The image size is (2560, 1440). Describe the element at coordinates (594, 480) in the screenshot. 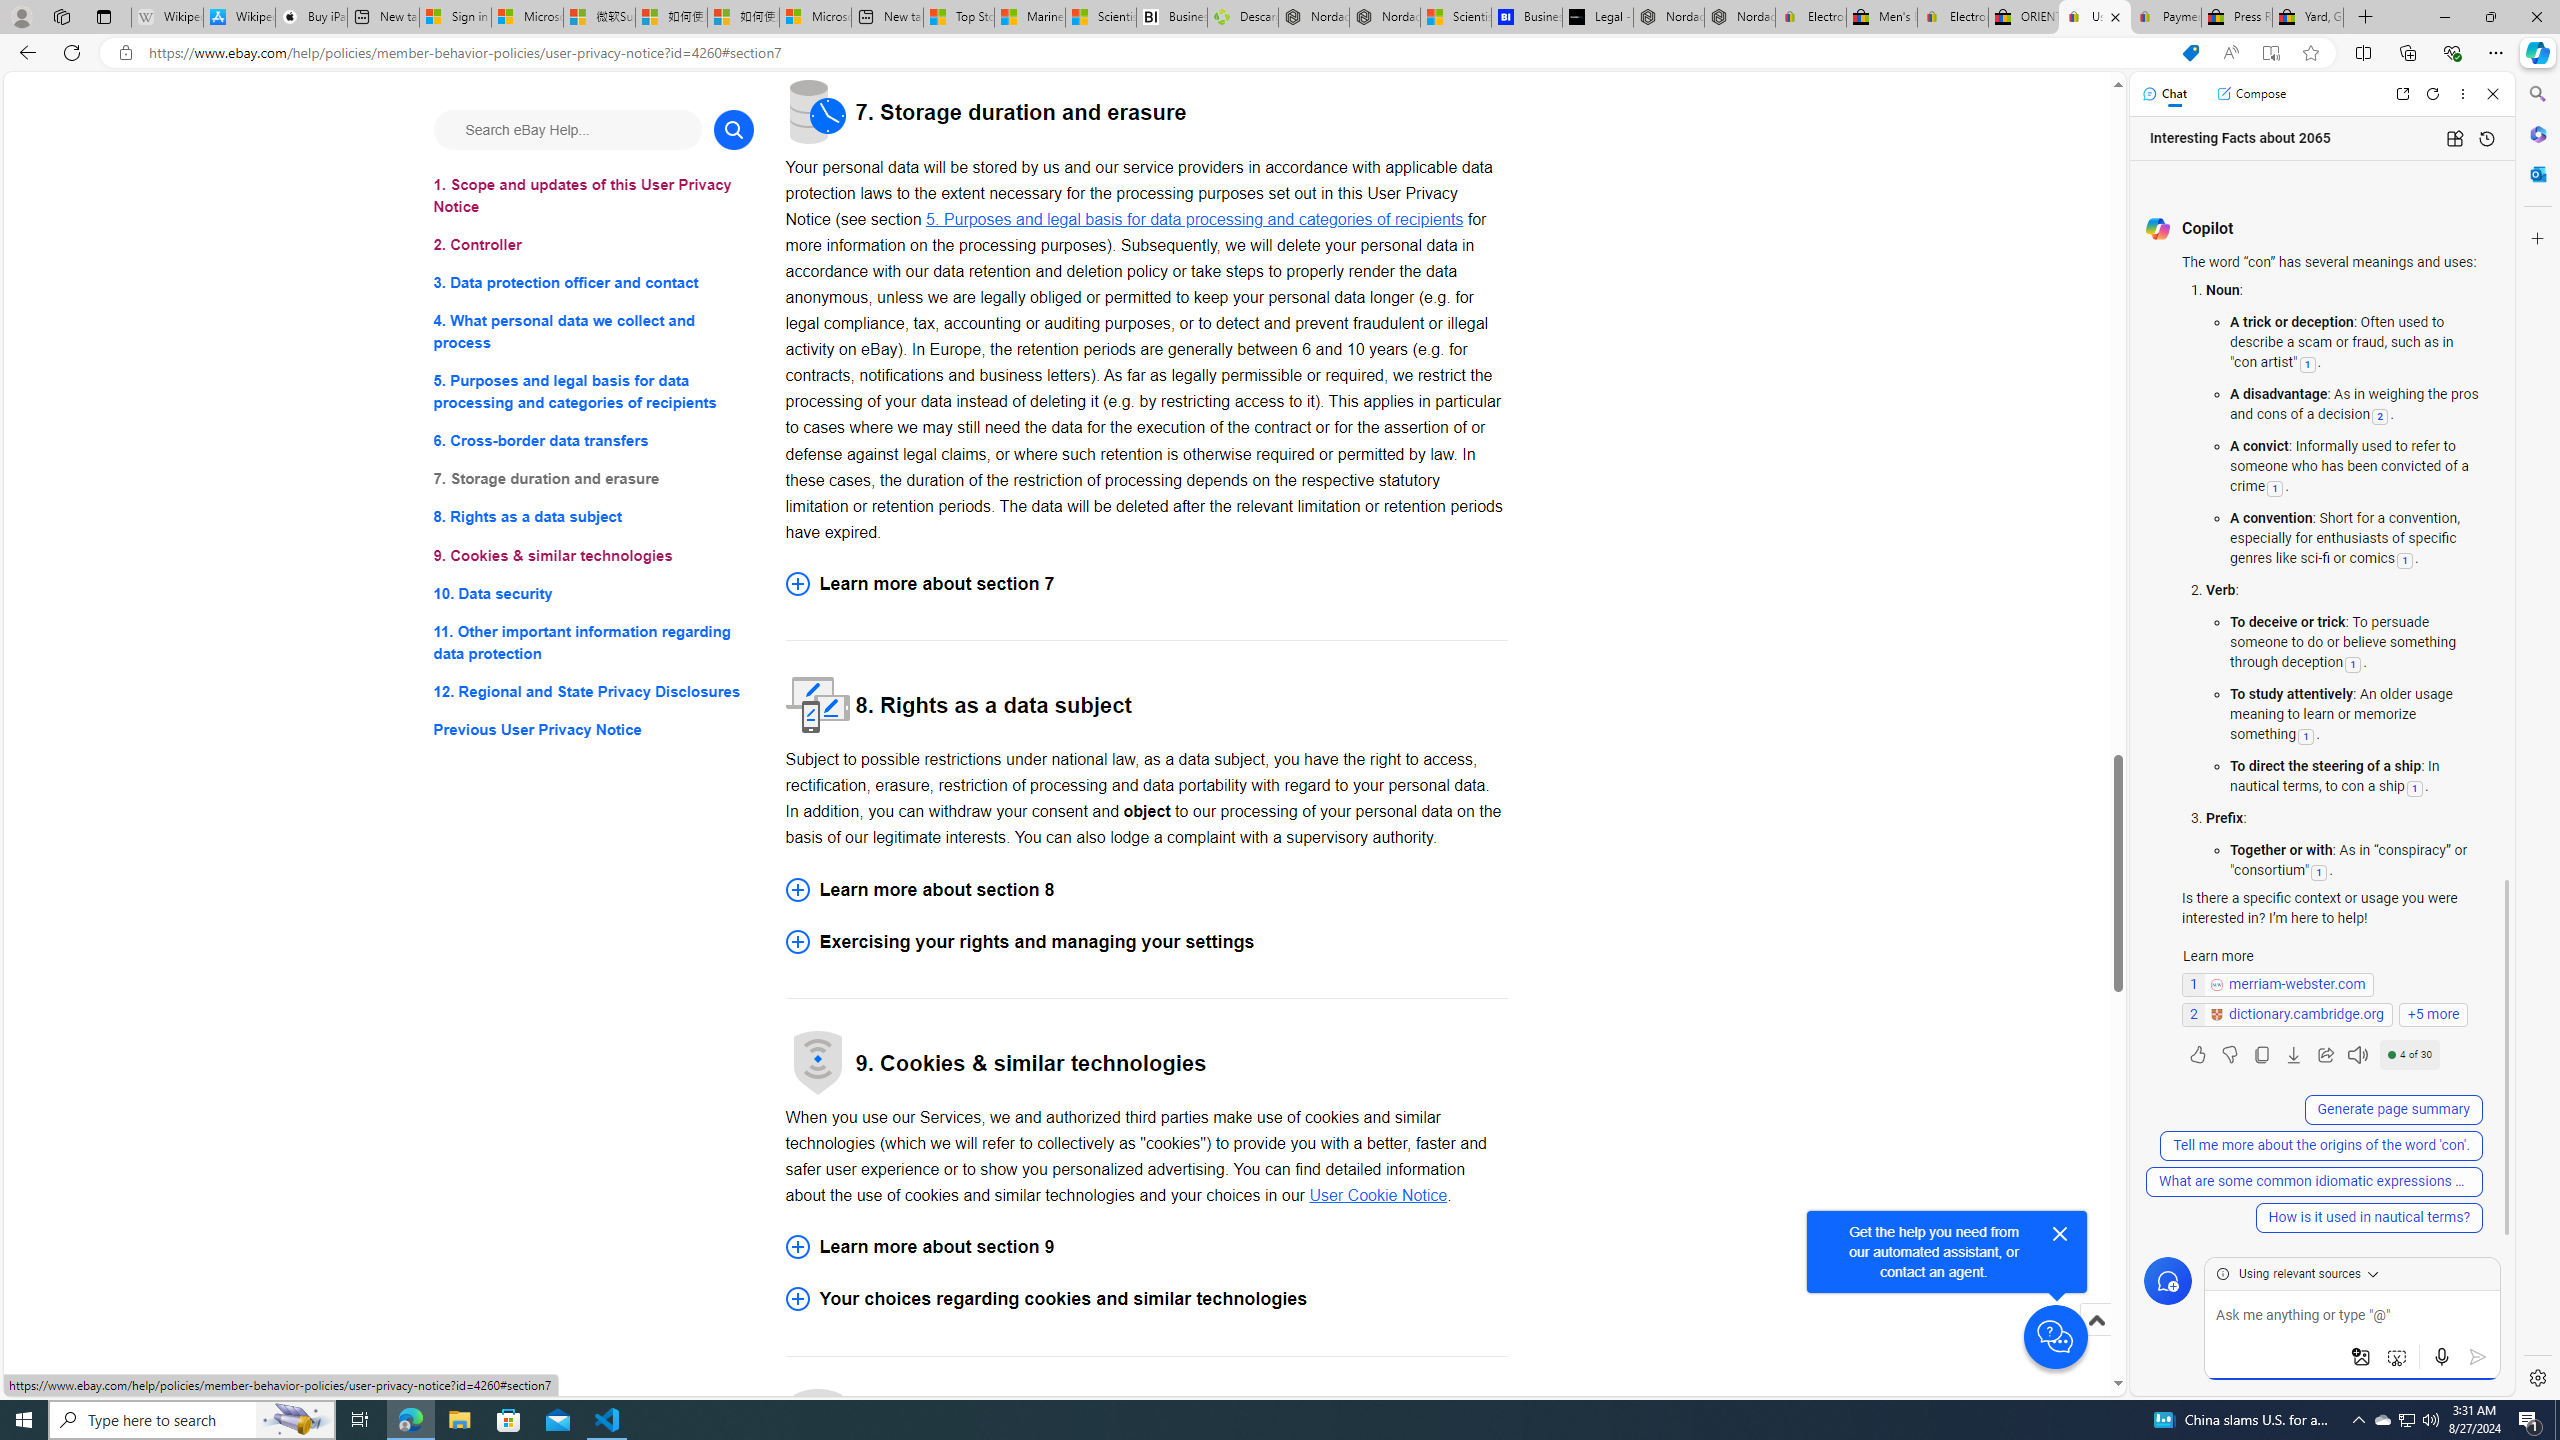

I see `7. Storage duration and erasure` at that location.